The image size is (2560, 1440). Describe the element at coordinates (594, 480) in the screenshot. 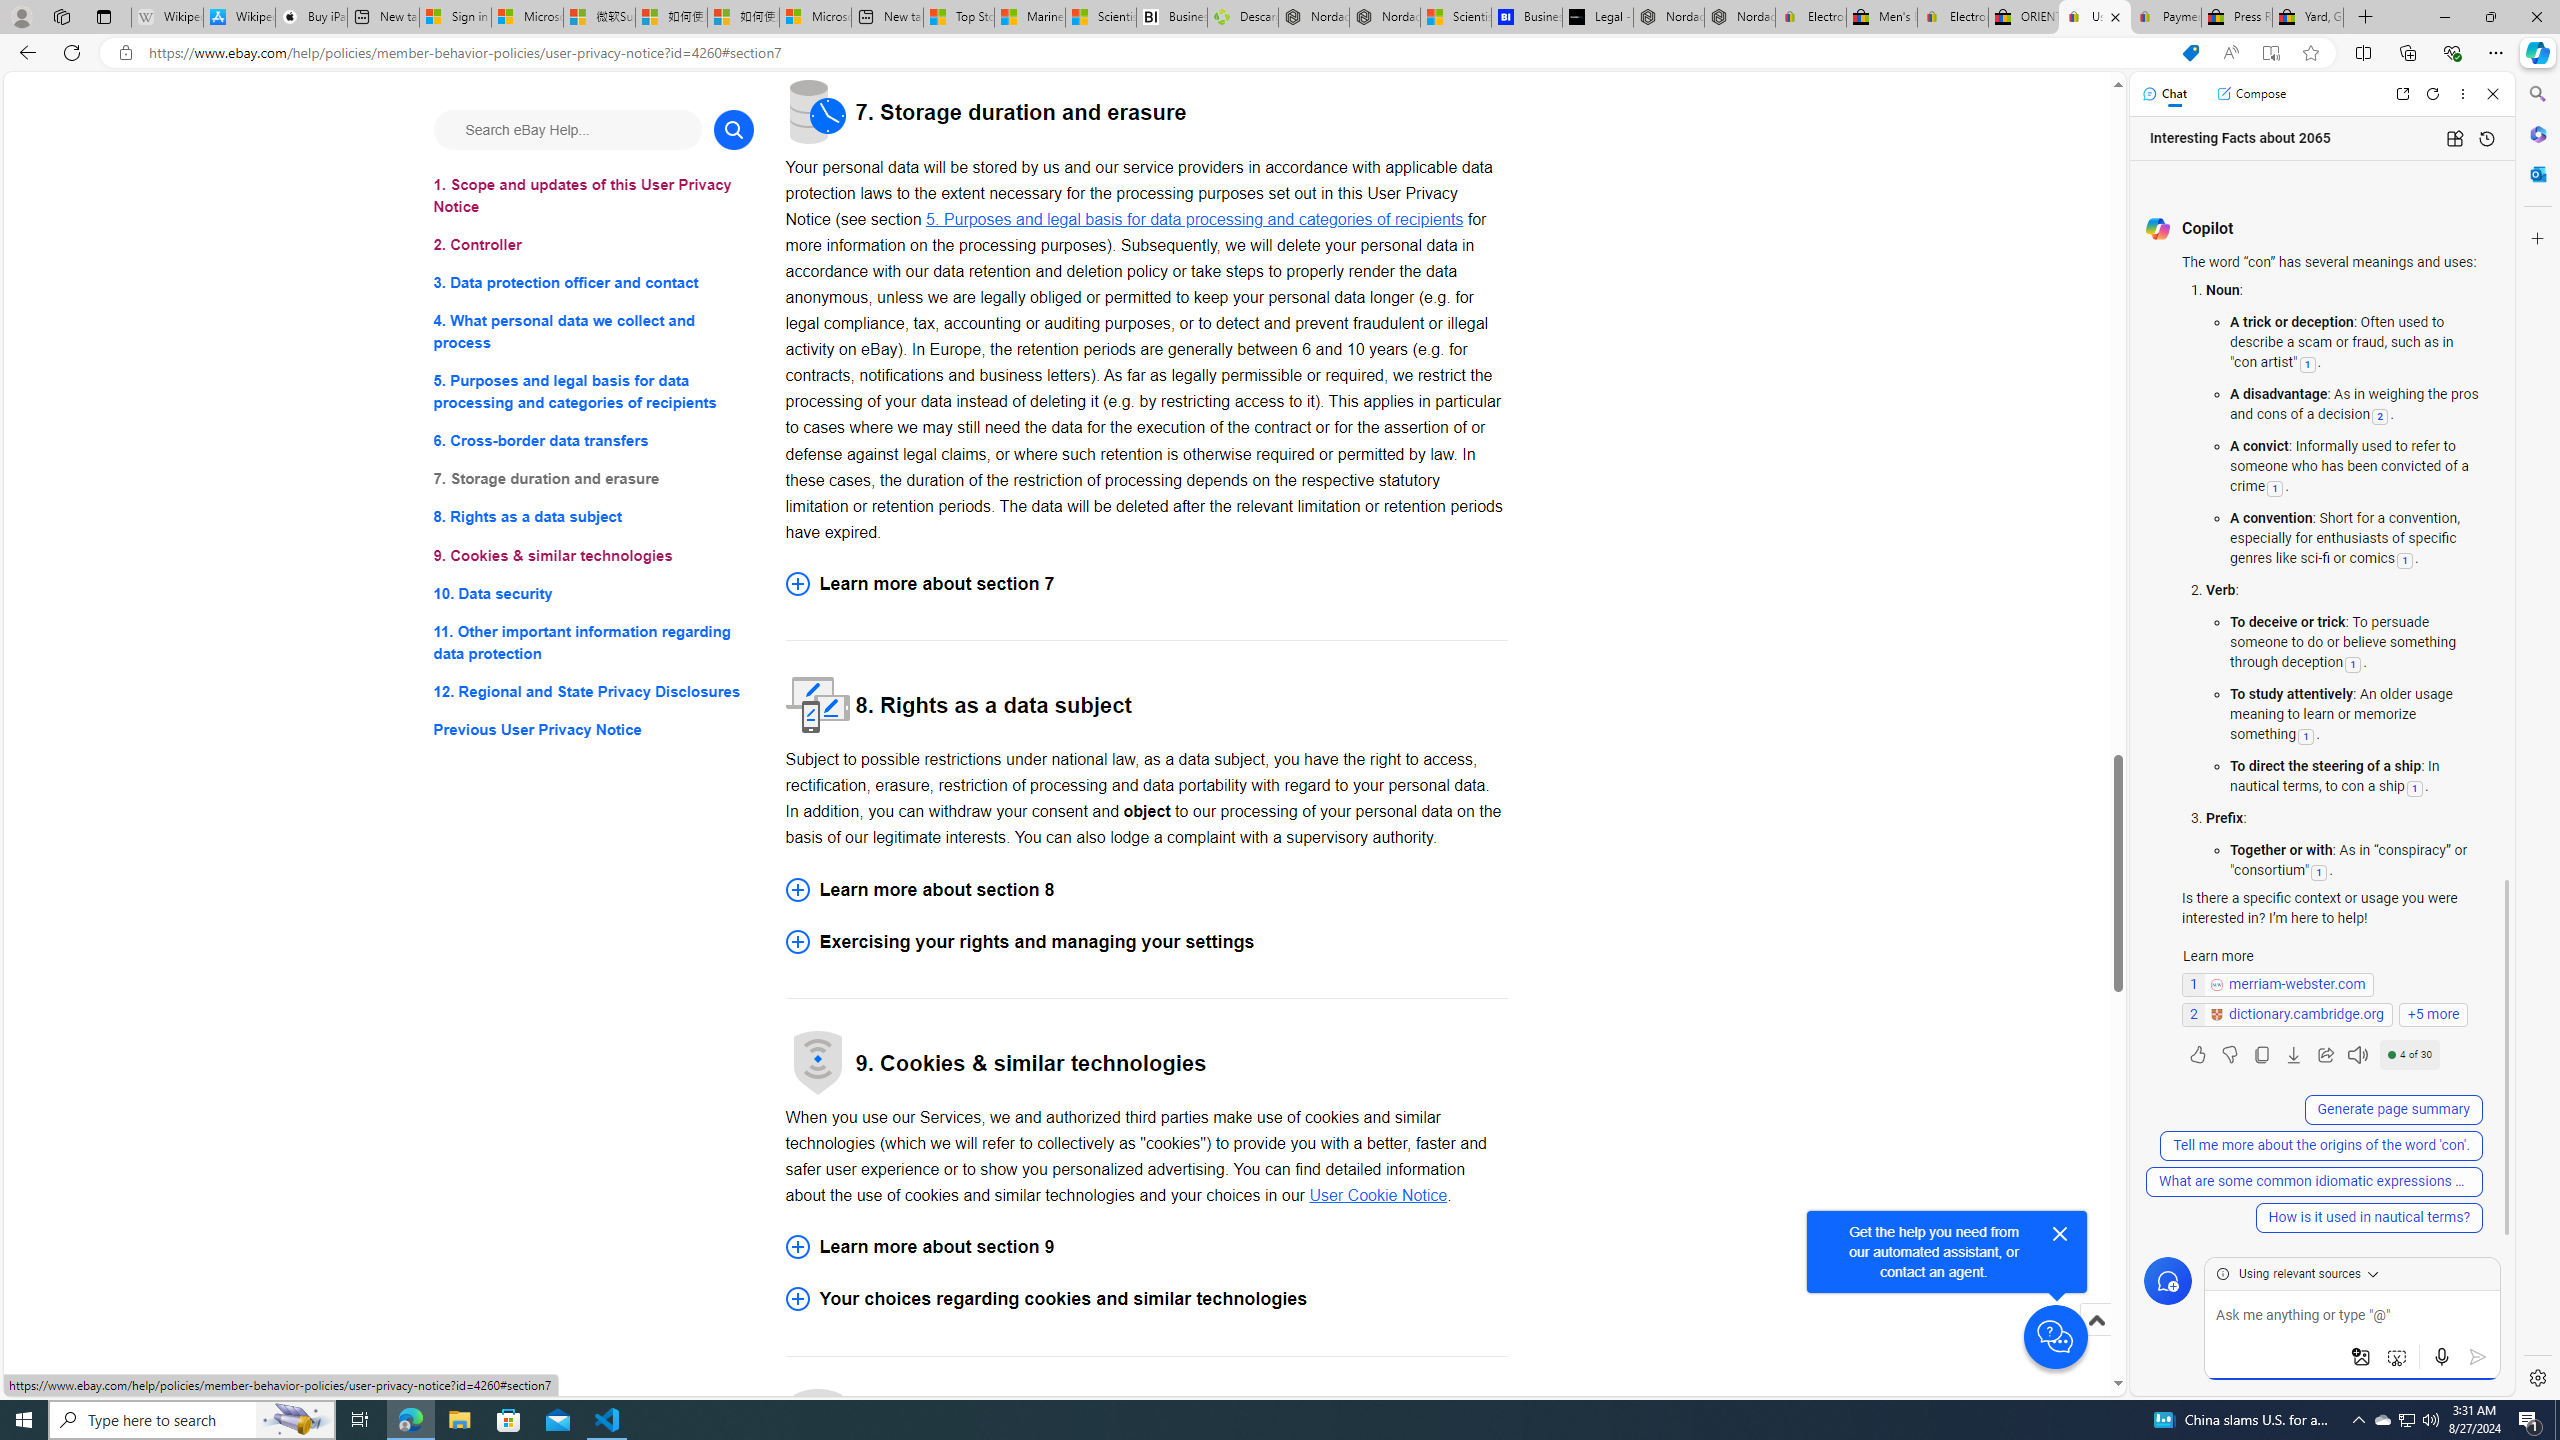

I see `7. Storage duration and erasure` at that location.